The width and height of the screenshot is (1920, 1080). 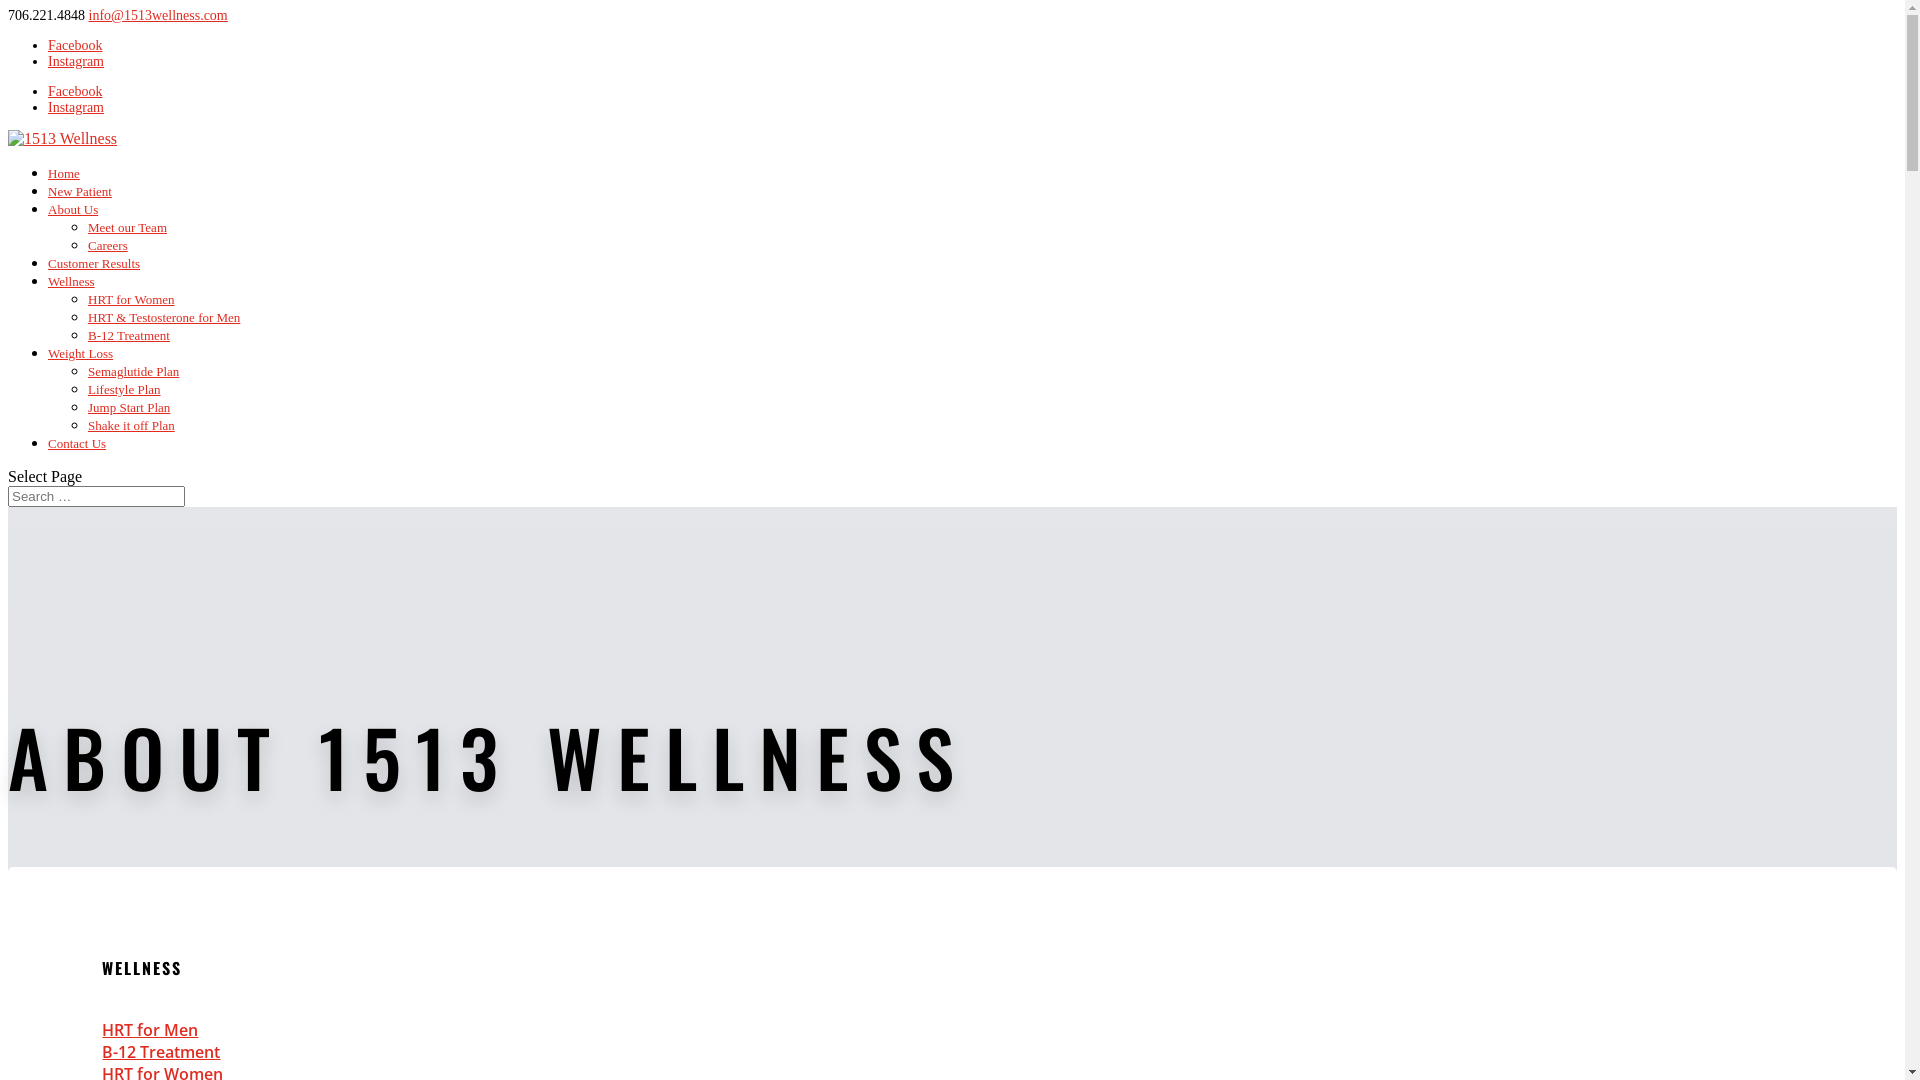 I want to click on Jump Start Plan, so click(x=129, y=408).